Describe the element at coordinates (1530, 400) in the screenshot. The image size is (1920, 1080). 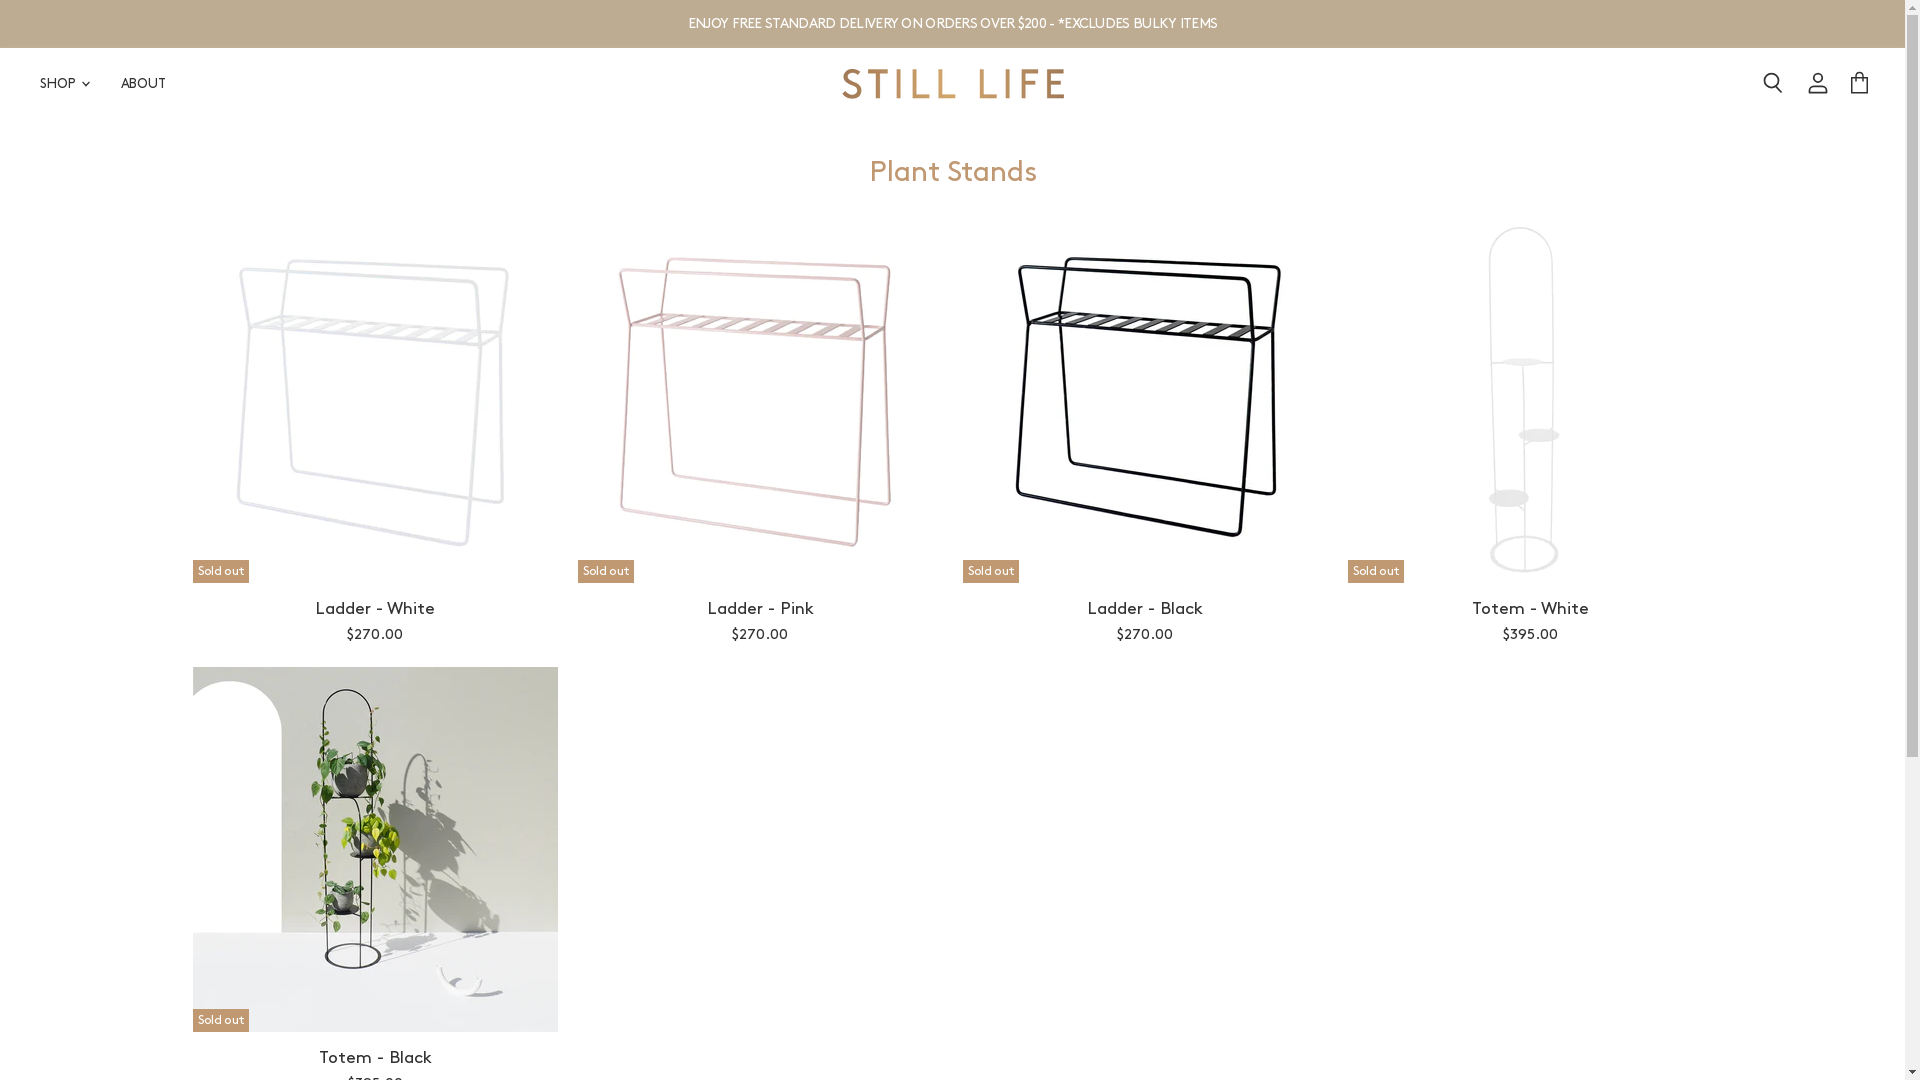
I see `Sold out` at that location.